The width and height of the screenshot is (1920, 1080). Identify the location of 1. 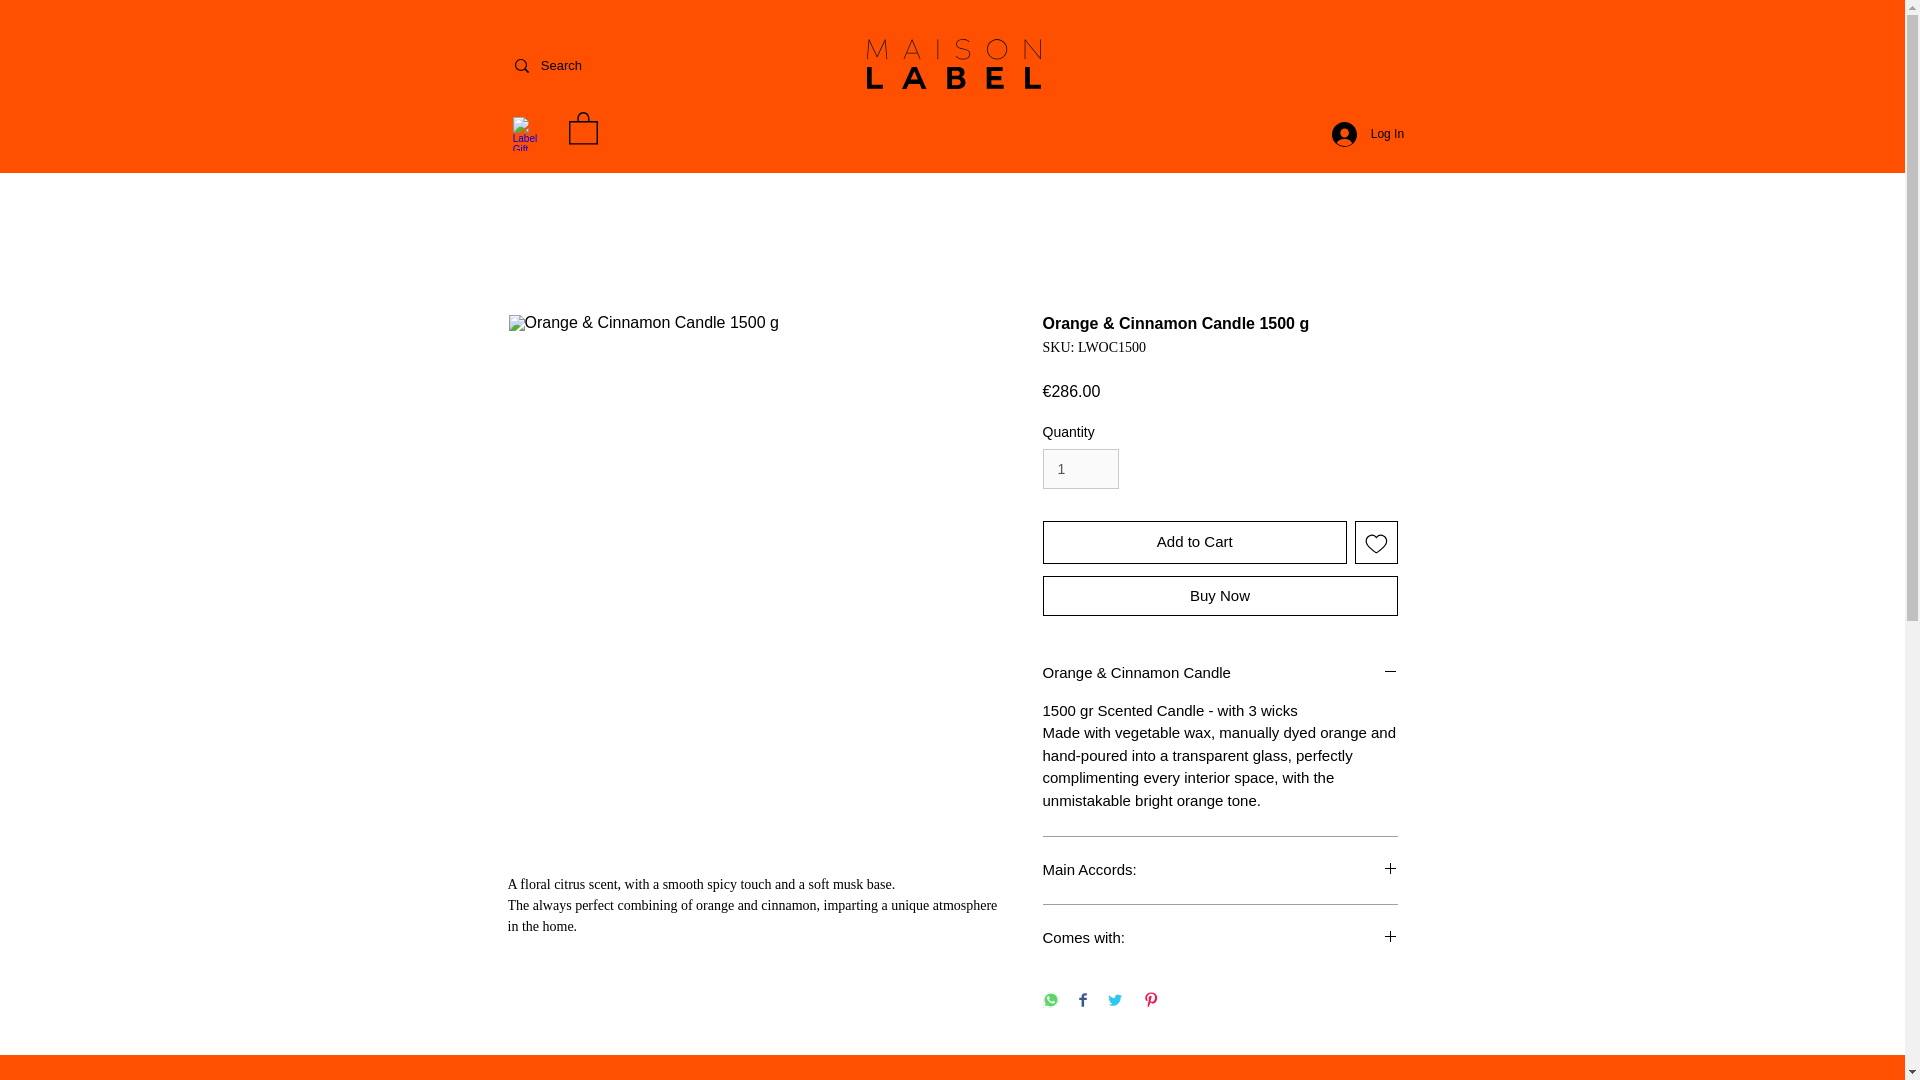
(1080, 470).